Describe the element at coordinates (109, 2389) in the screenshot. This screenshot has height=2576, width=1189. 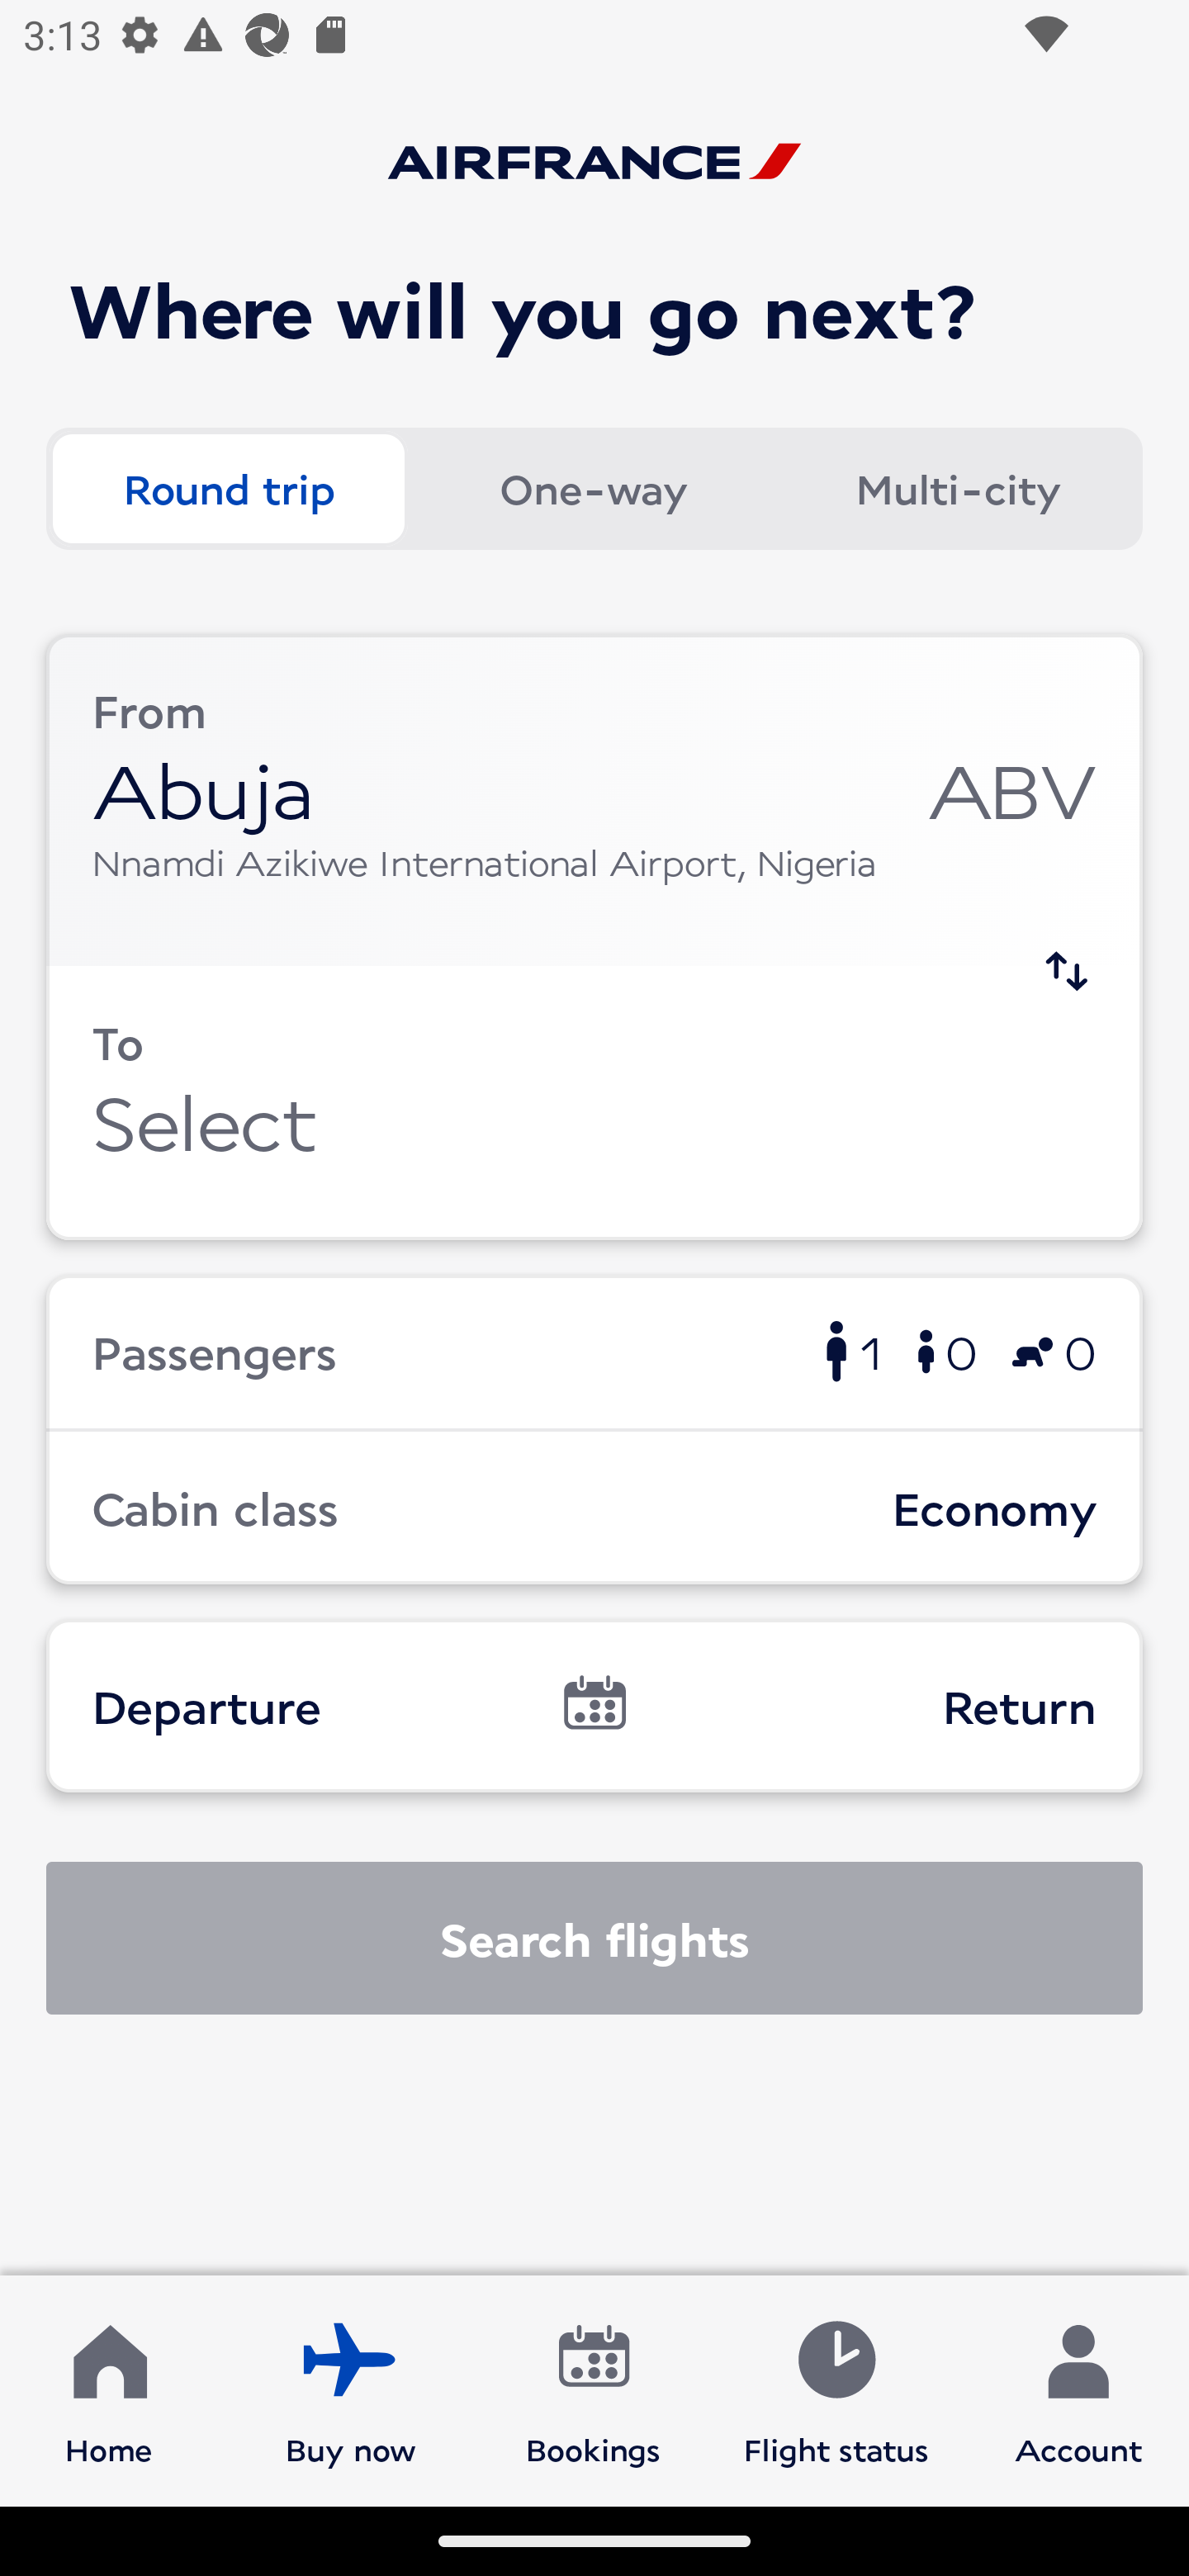
I see `Home` at that location.